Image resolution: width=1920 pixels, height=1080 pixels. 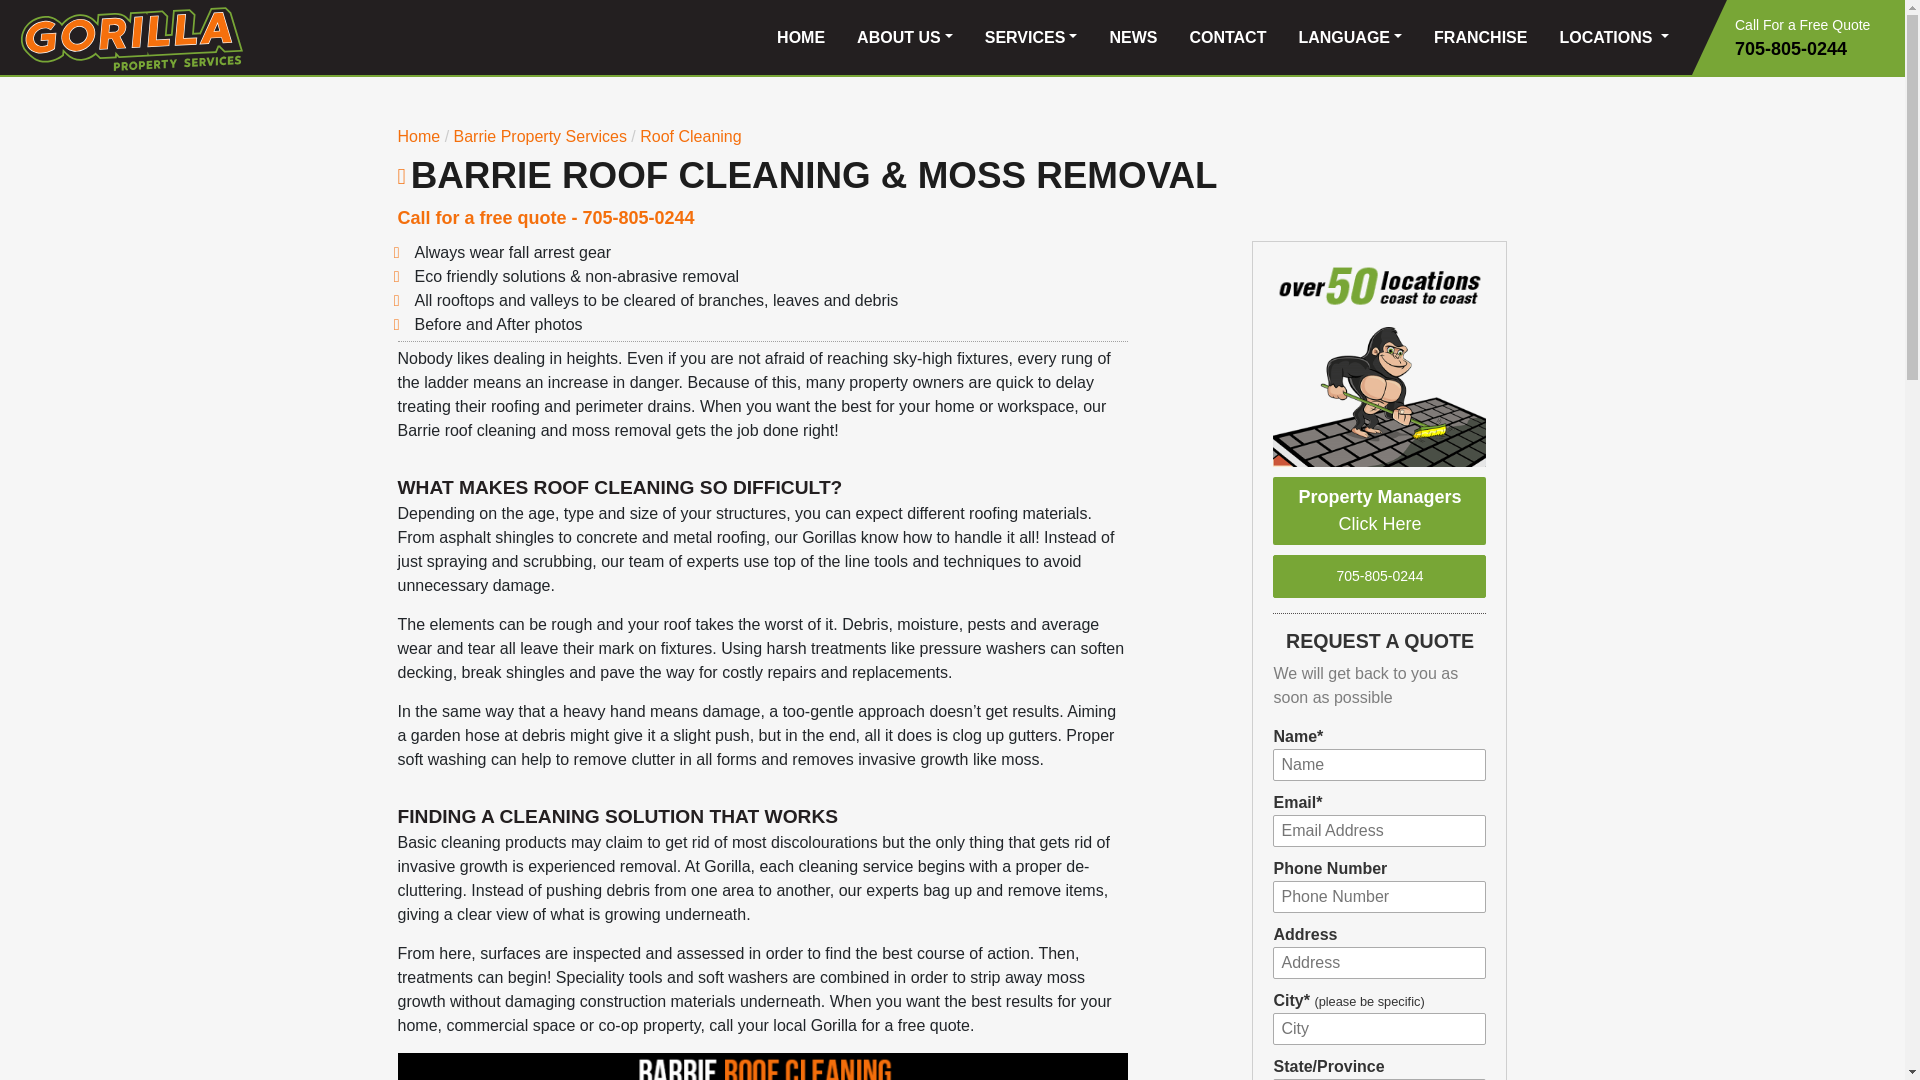 What do you see at coordinates (538, 136) in the screenshot?
I see `Services` at bounding box center [538, 136].